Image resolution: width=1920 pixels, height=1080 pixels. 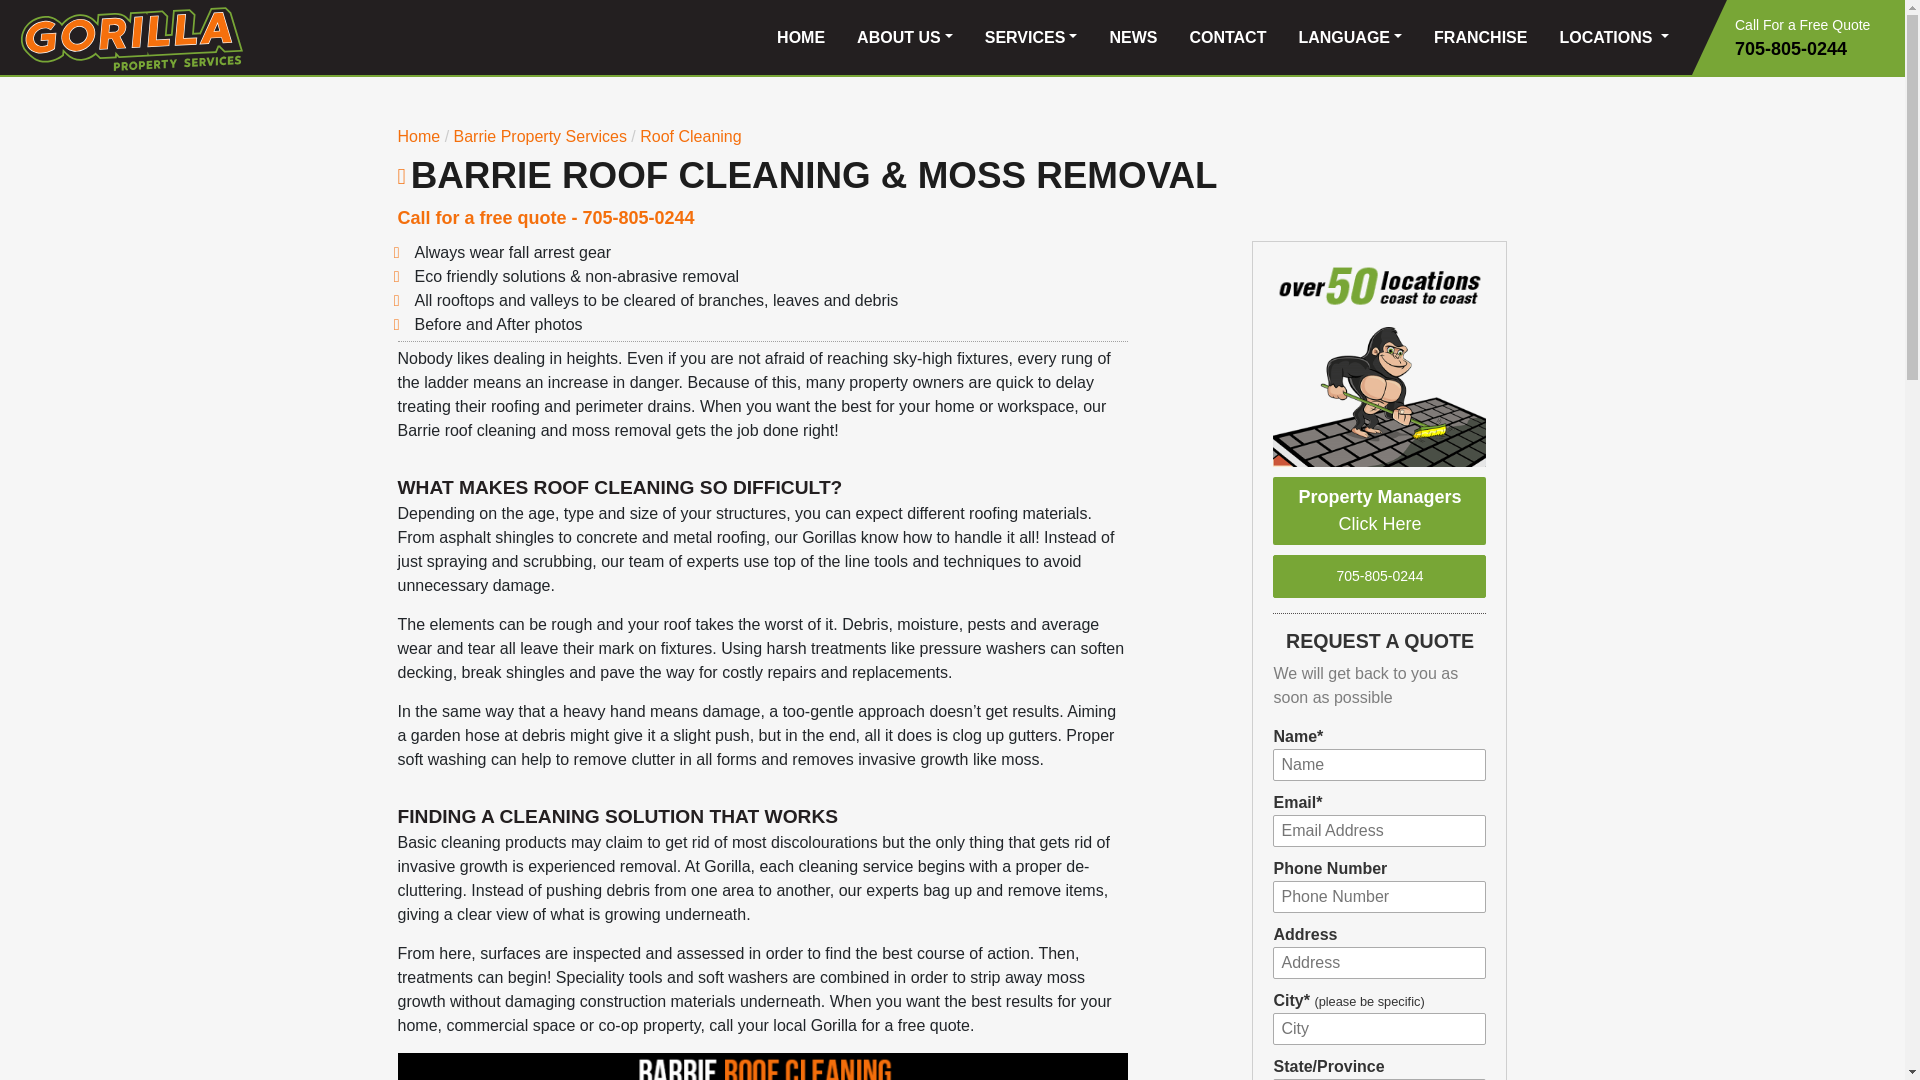 What do you see at coordinates (538, 136) in the screenshot?
I see `Services` at bounding box center [538, 136].